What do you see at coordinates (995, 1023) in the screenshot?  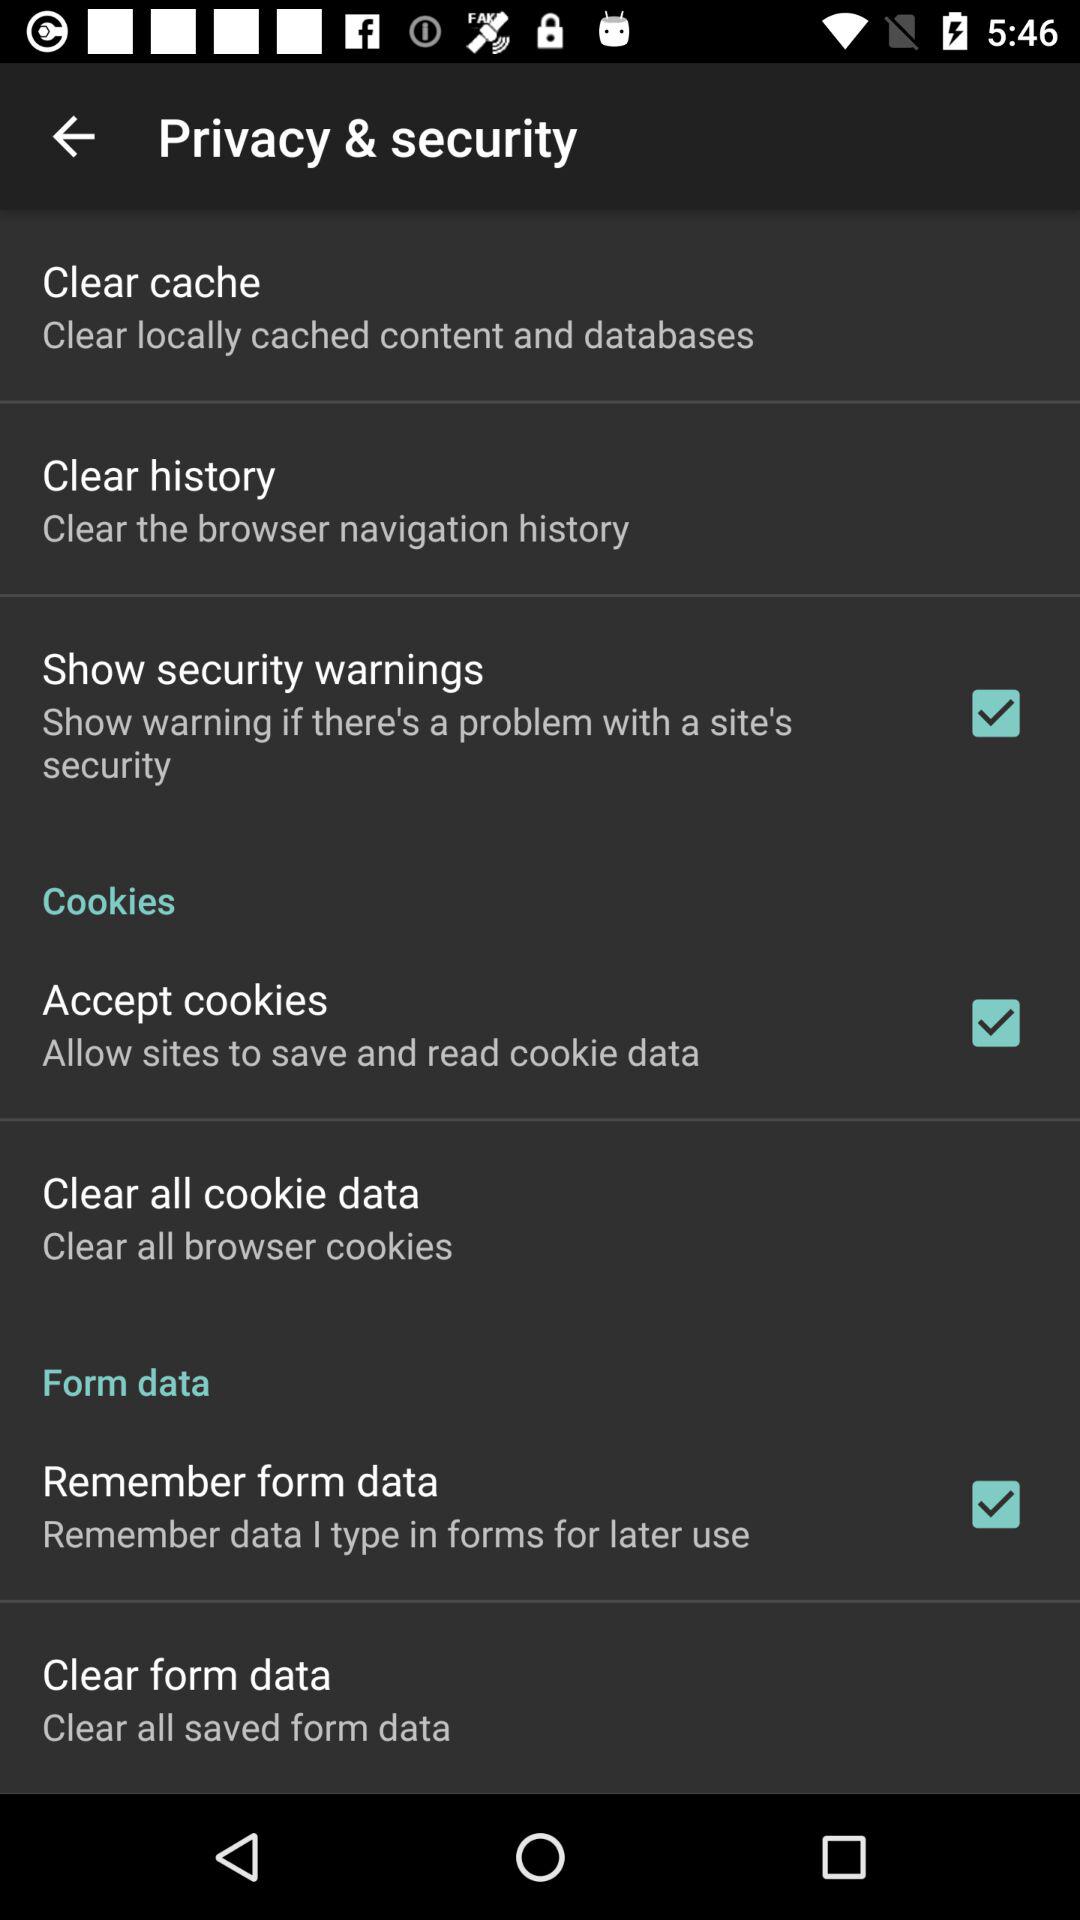 I see `select the check box icon for accept cookies` at bounding box center [995, 1023].